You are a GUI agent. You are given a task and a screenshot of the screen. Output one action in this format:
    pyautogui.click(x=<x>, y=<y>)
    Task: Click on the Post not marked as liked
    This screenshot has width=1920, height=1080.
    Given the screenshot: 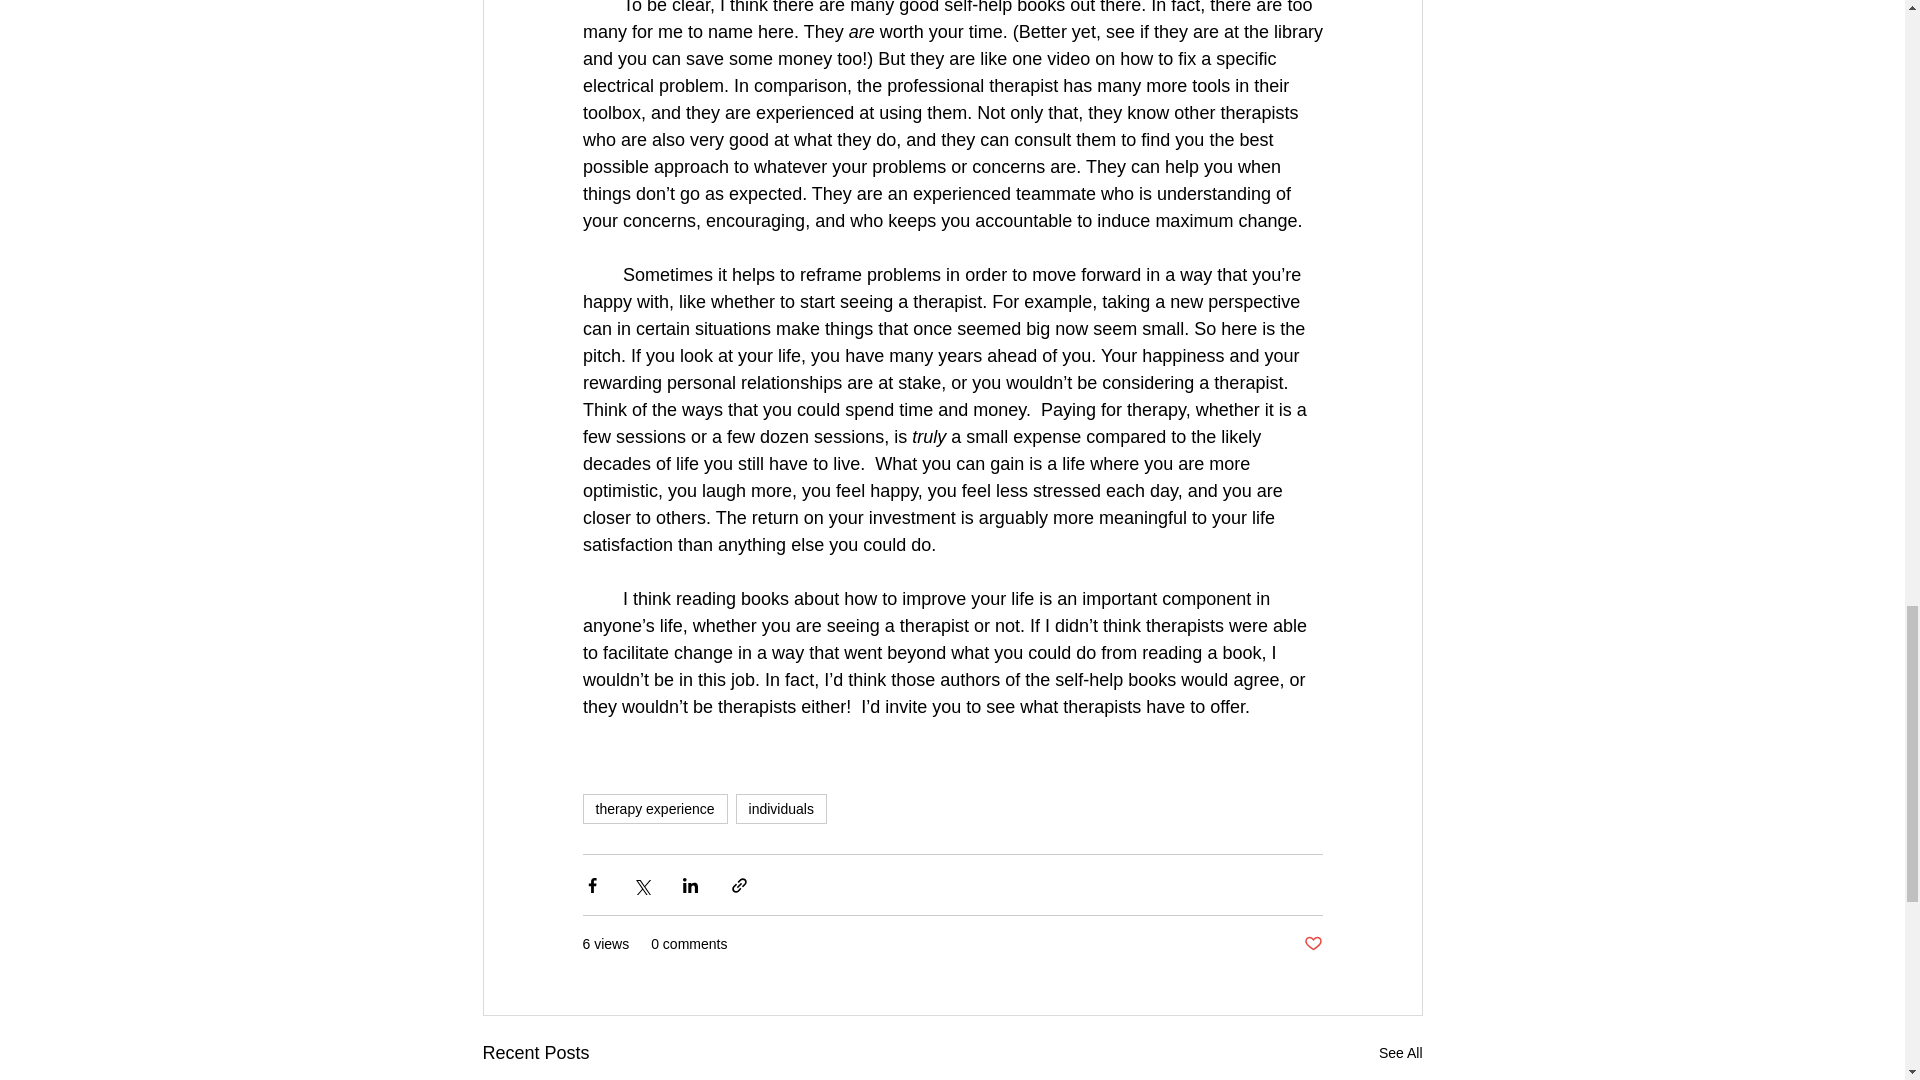 What is the action you would take?
    pyautogui.click(x=1312, y=944)
    